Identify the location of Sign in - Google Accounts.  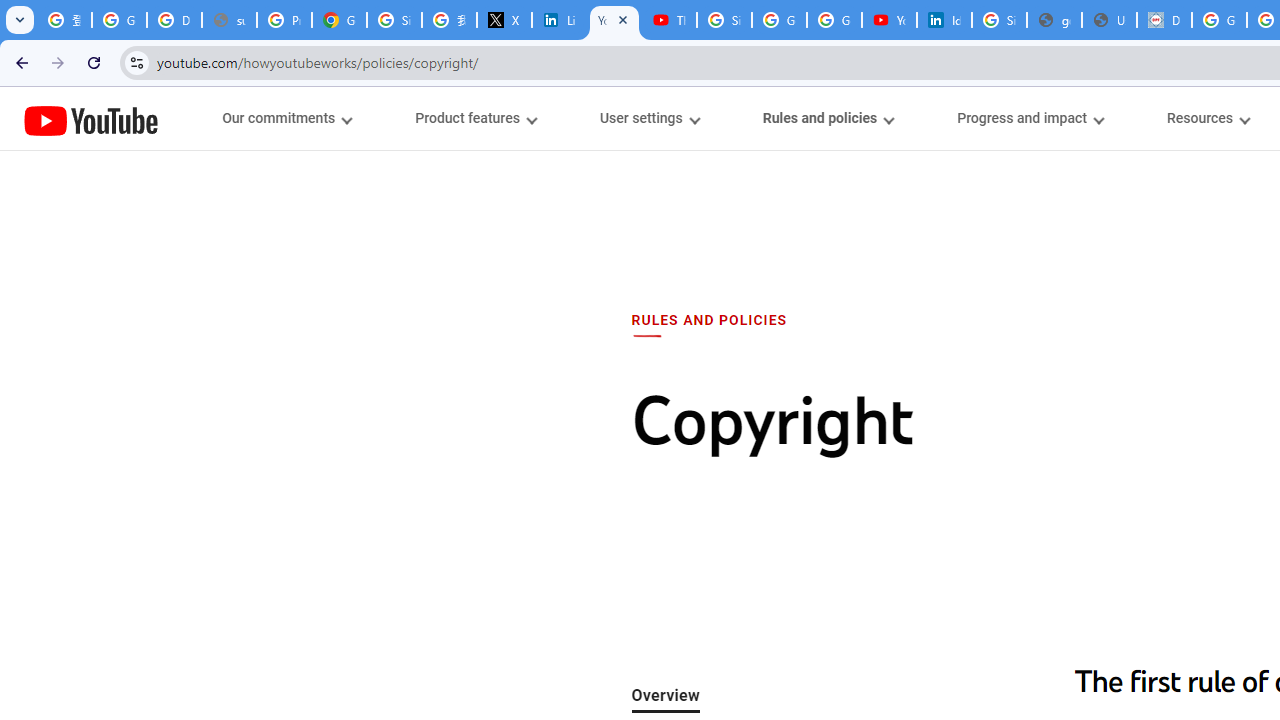
(394, 20).